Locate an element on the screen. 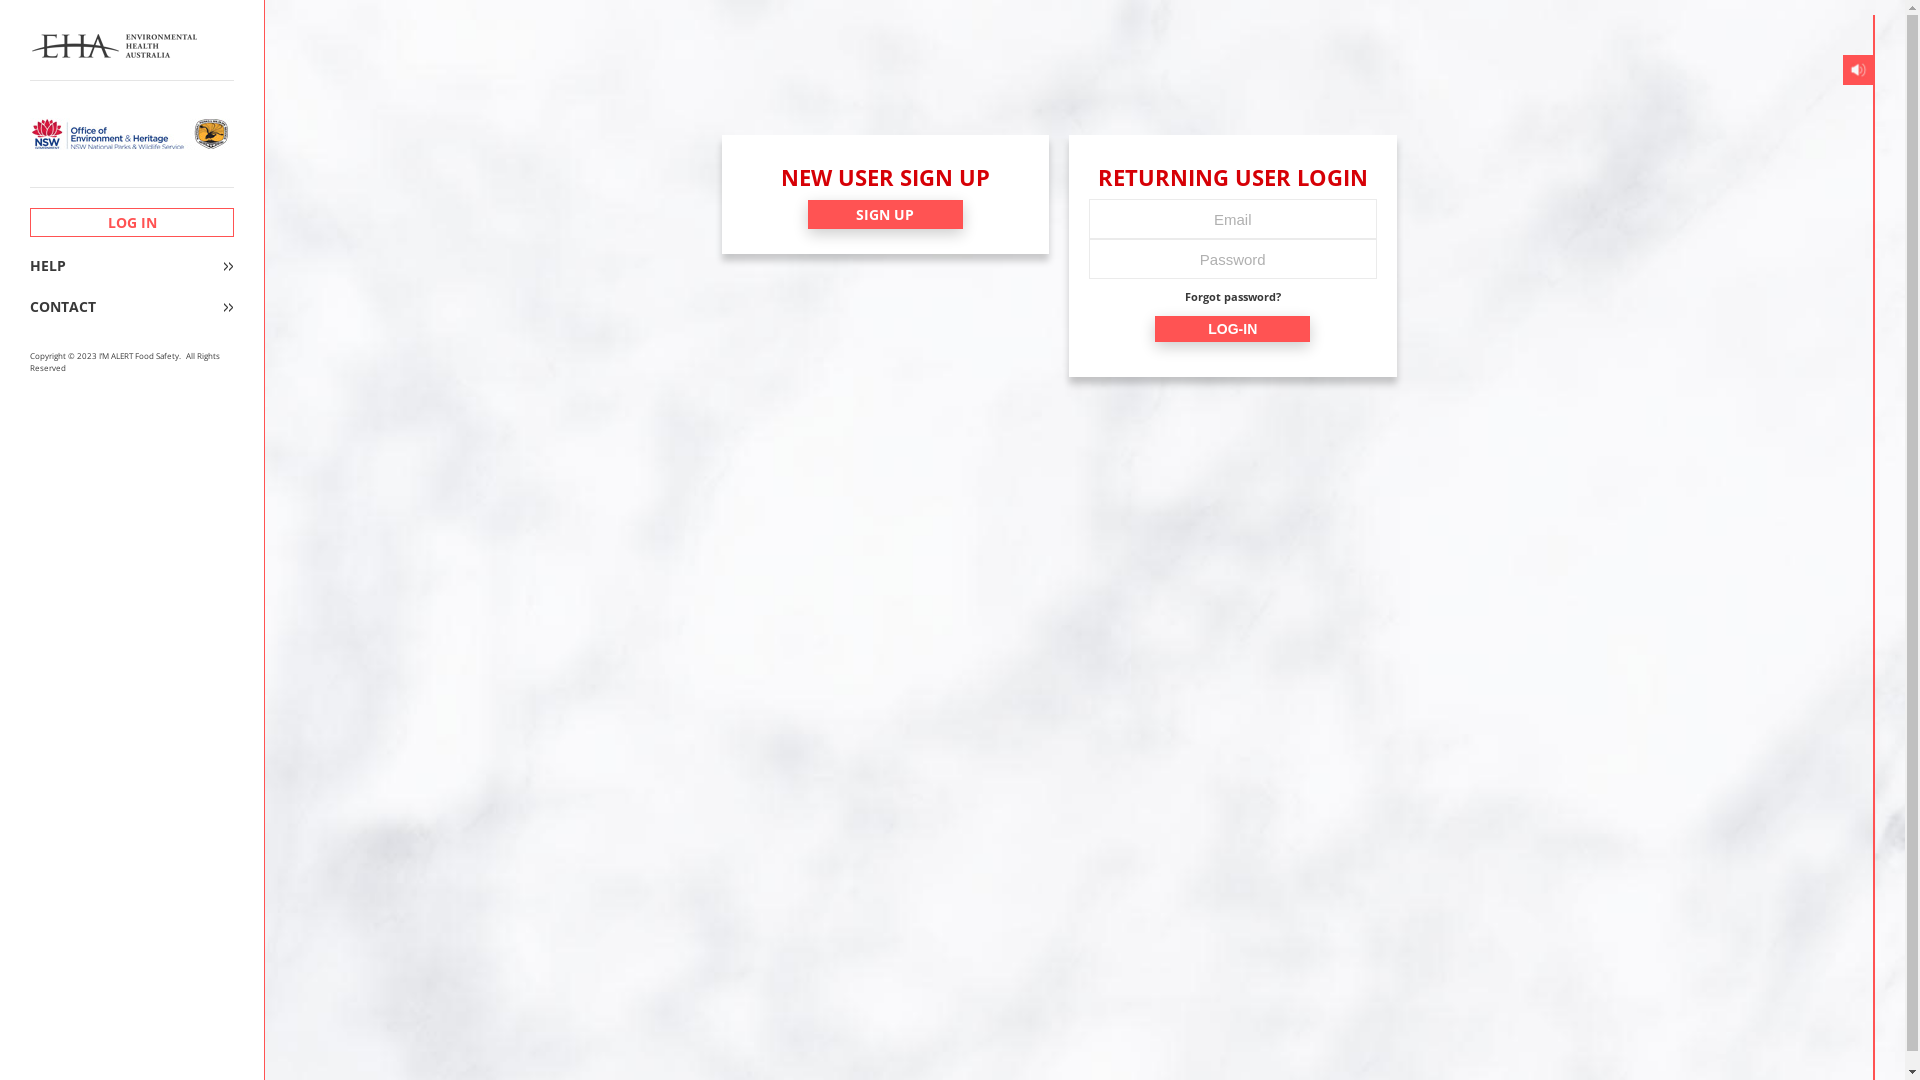 This screenshot has height=1080, width=1920. SIGN UP is located at coordinates (886, 214).